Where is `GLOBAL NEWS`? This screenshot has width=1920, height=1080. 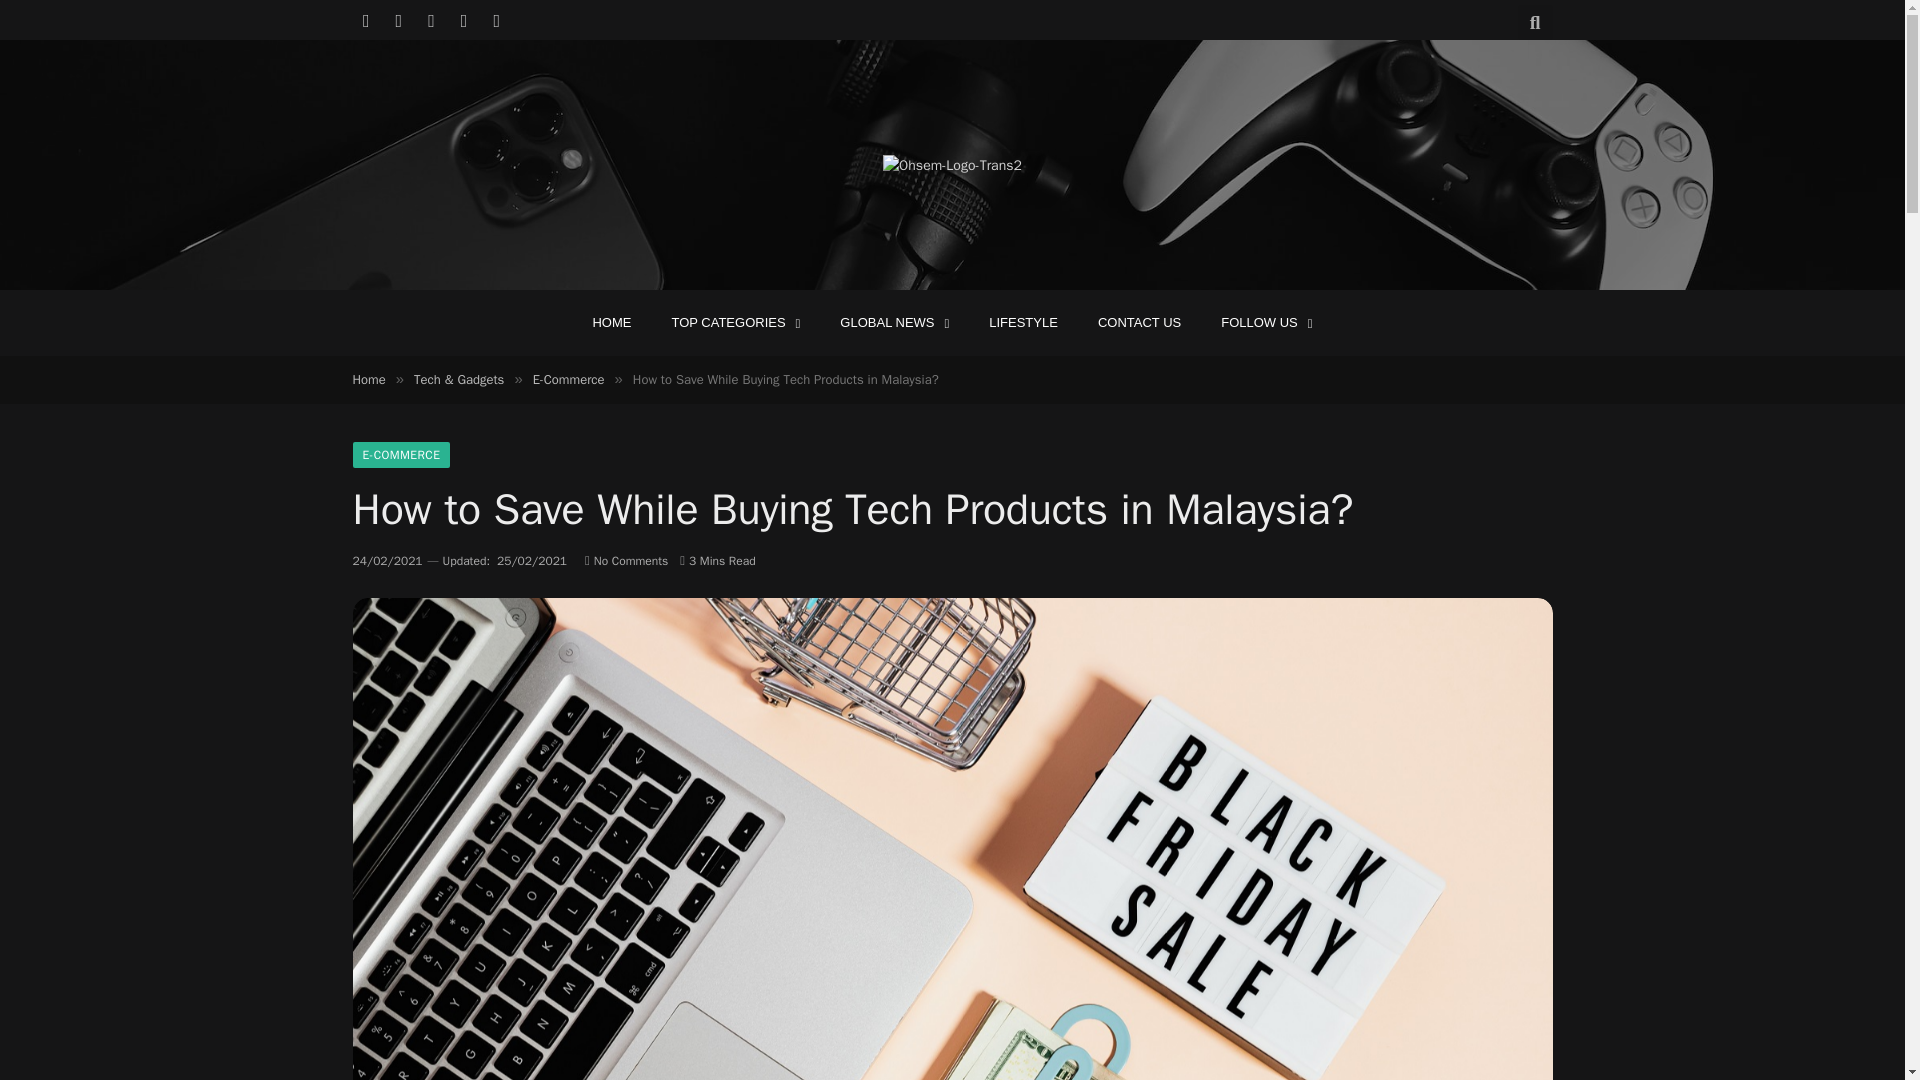
GLOBAL NEWS is located at coordinates (894, 322).